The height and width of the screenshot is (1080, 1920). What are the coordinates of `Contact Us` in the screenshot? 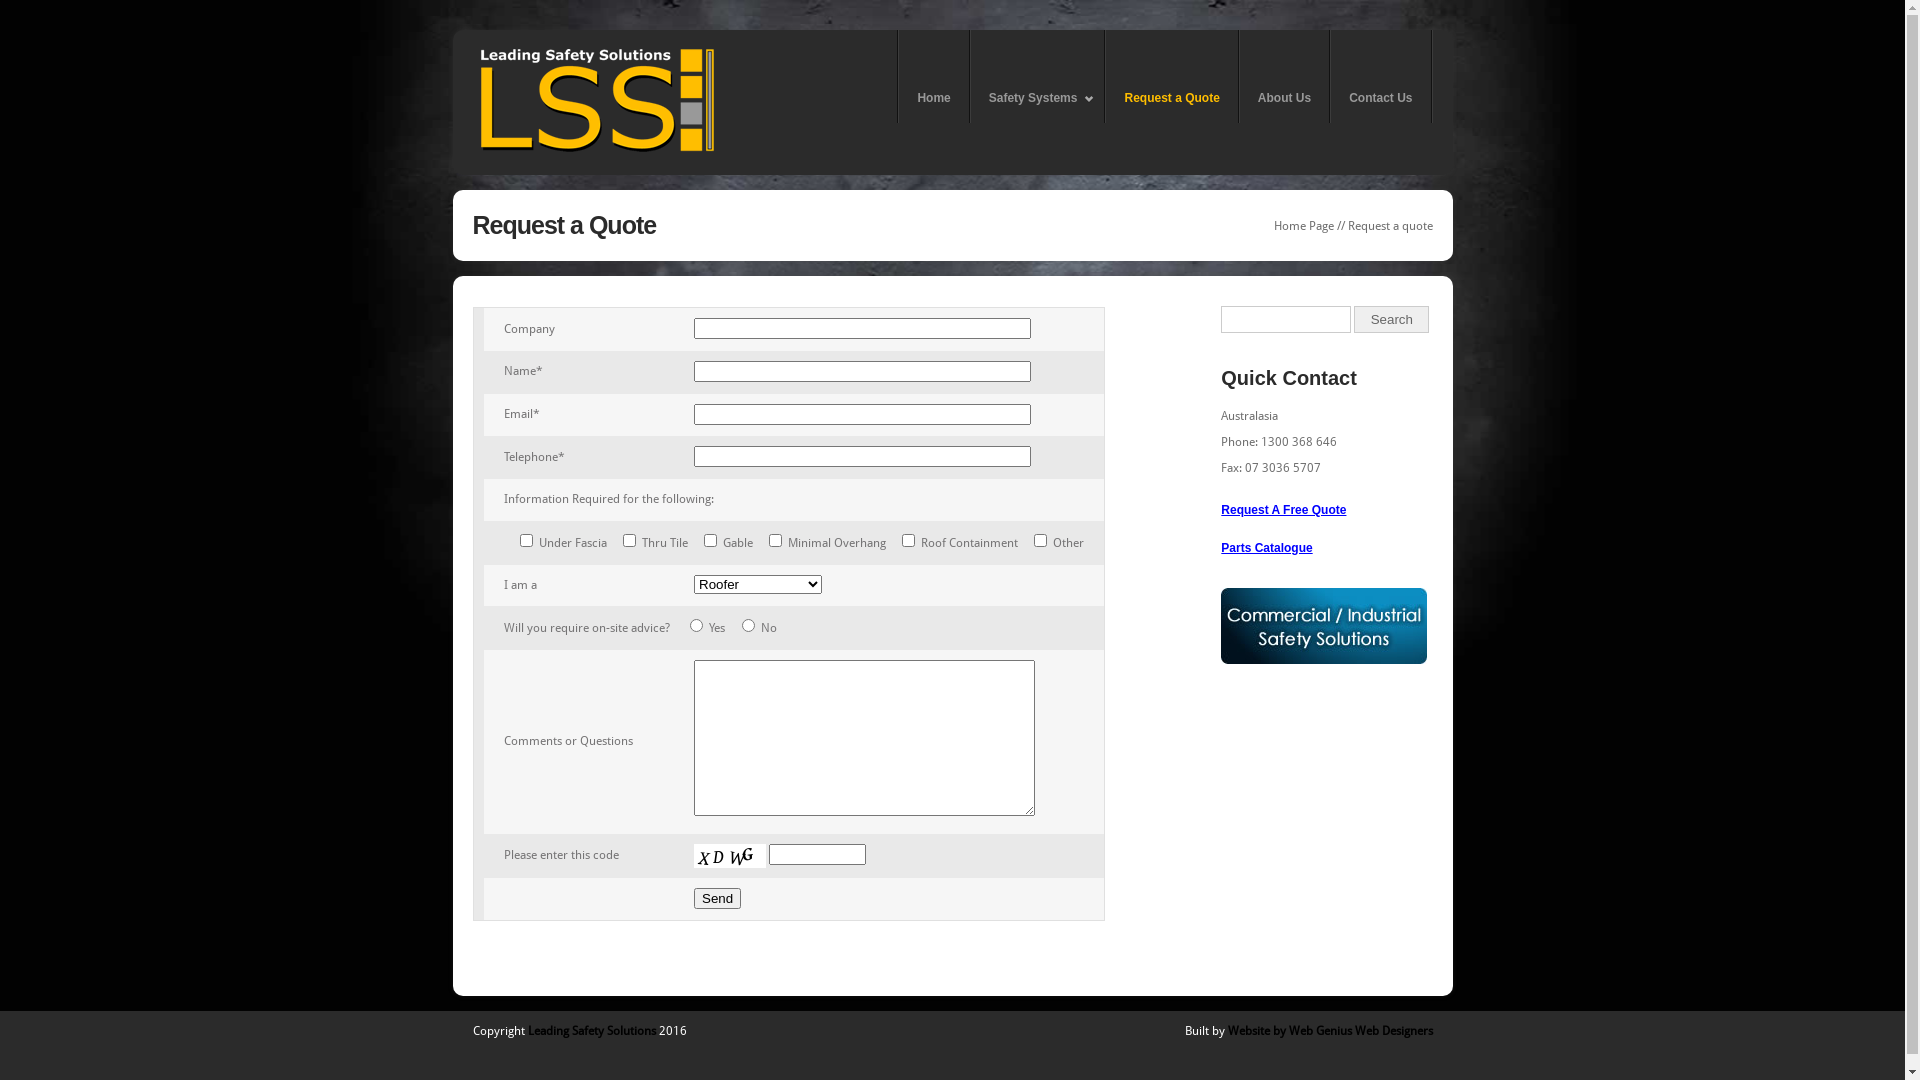 It's located at (1380, 76).